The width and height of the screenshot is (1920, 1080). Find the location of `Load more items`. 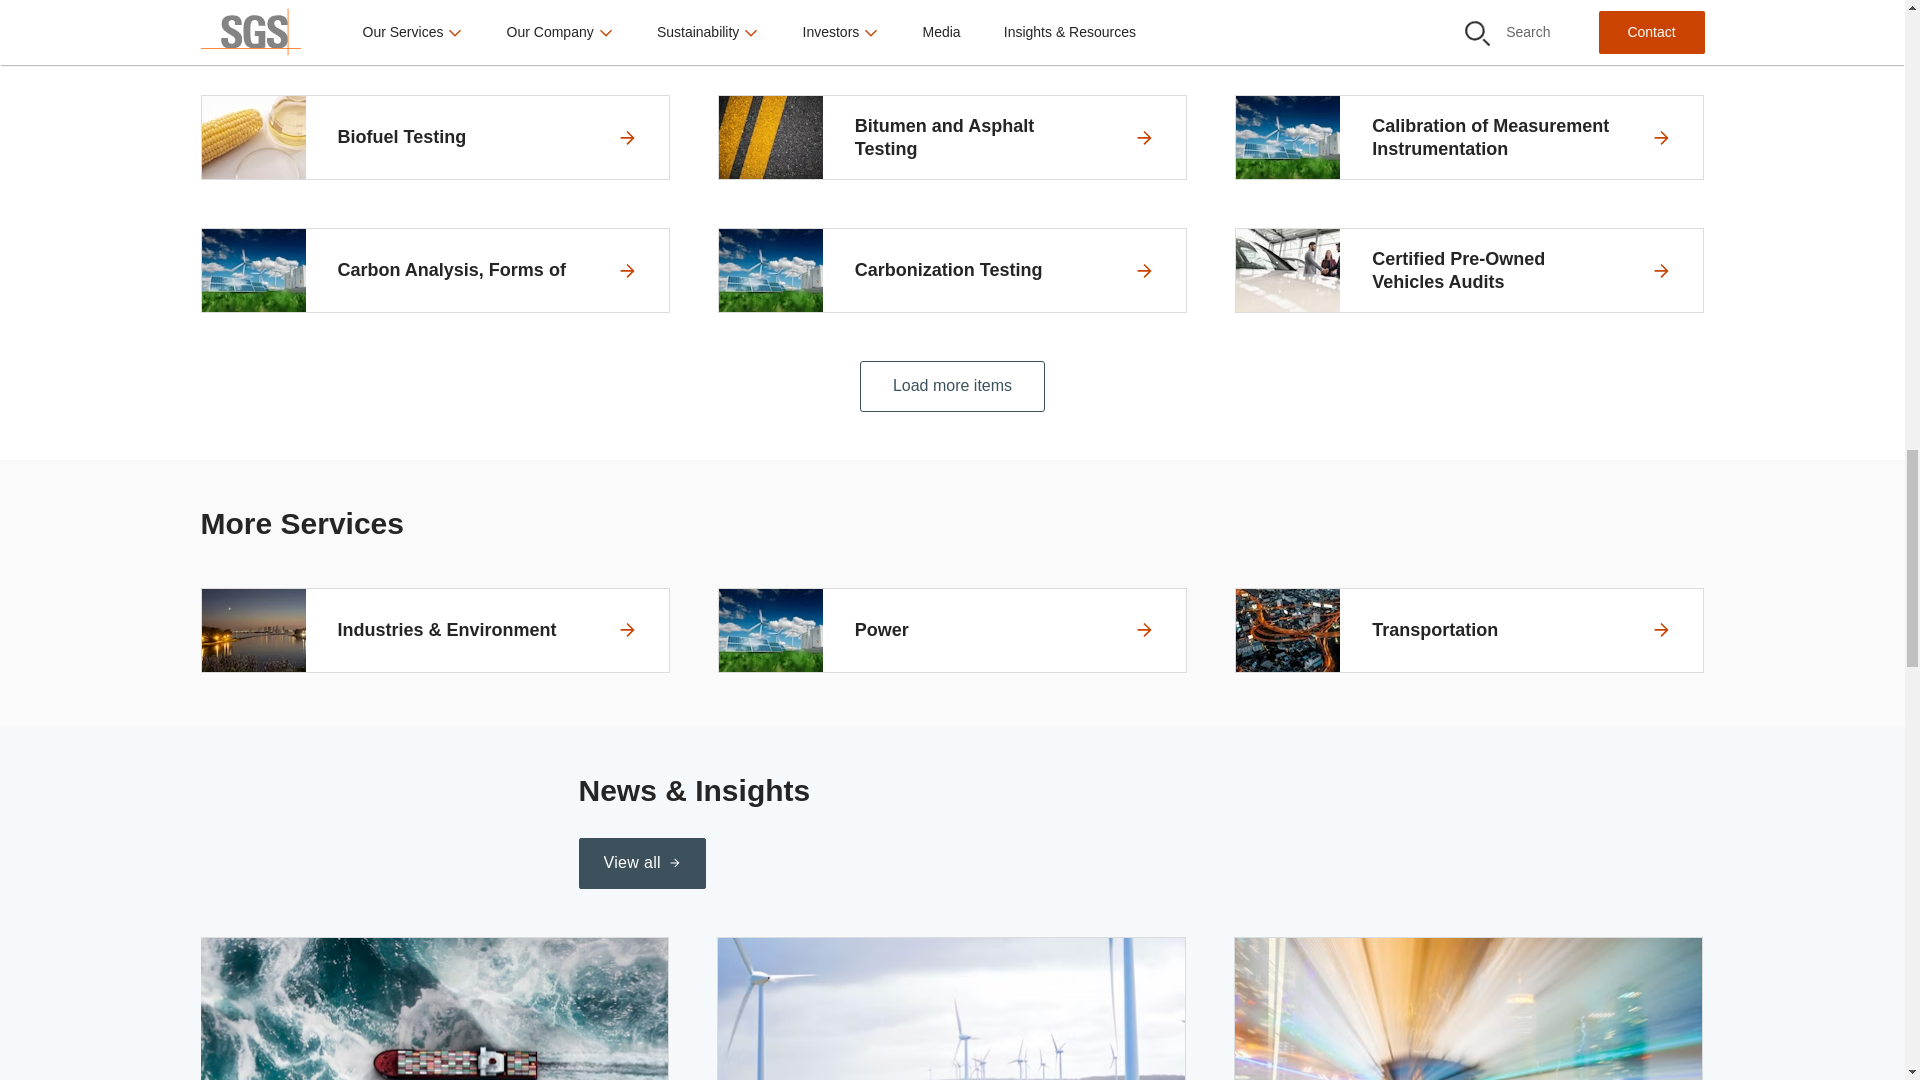

Load more items is located at coordinates (952, 386).